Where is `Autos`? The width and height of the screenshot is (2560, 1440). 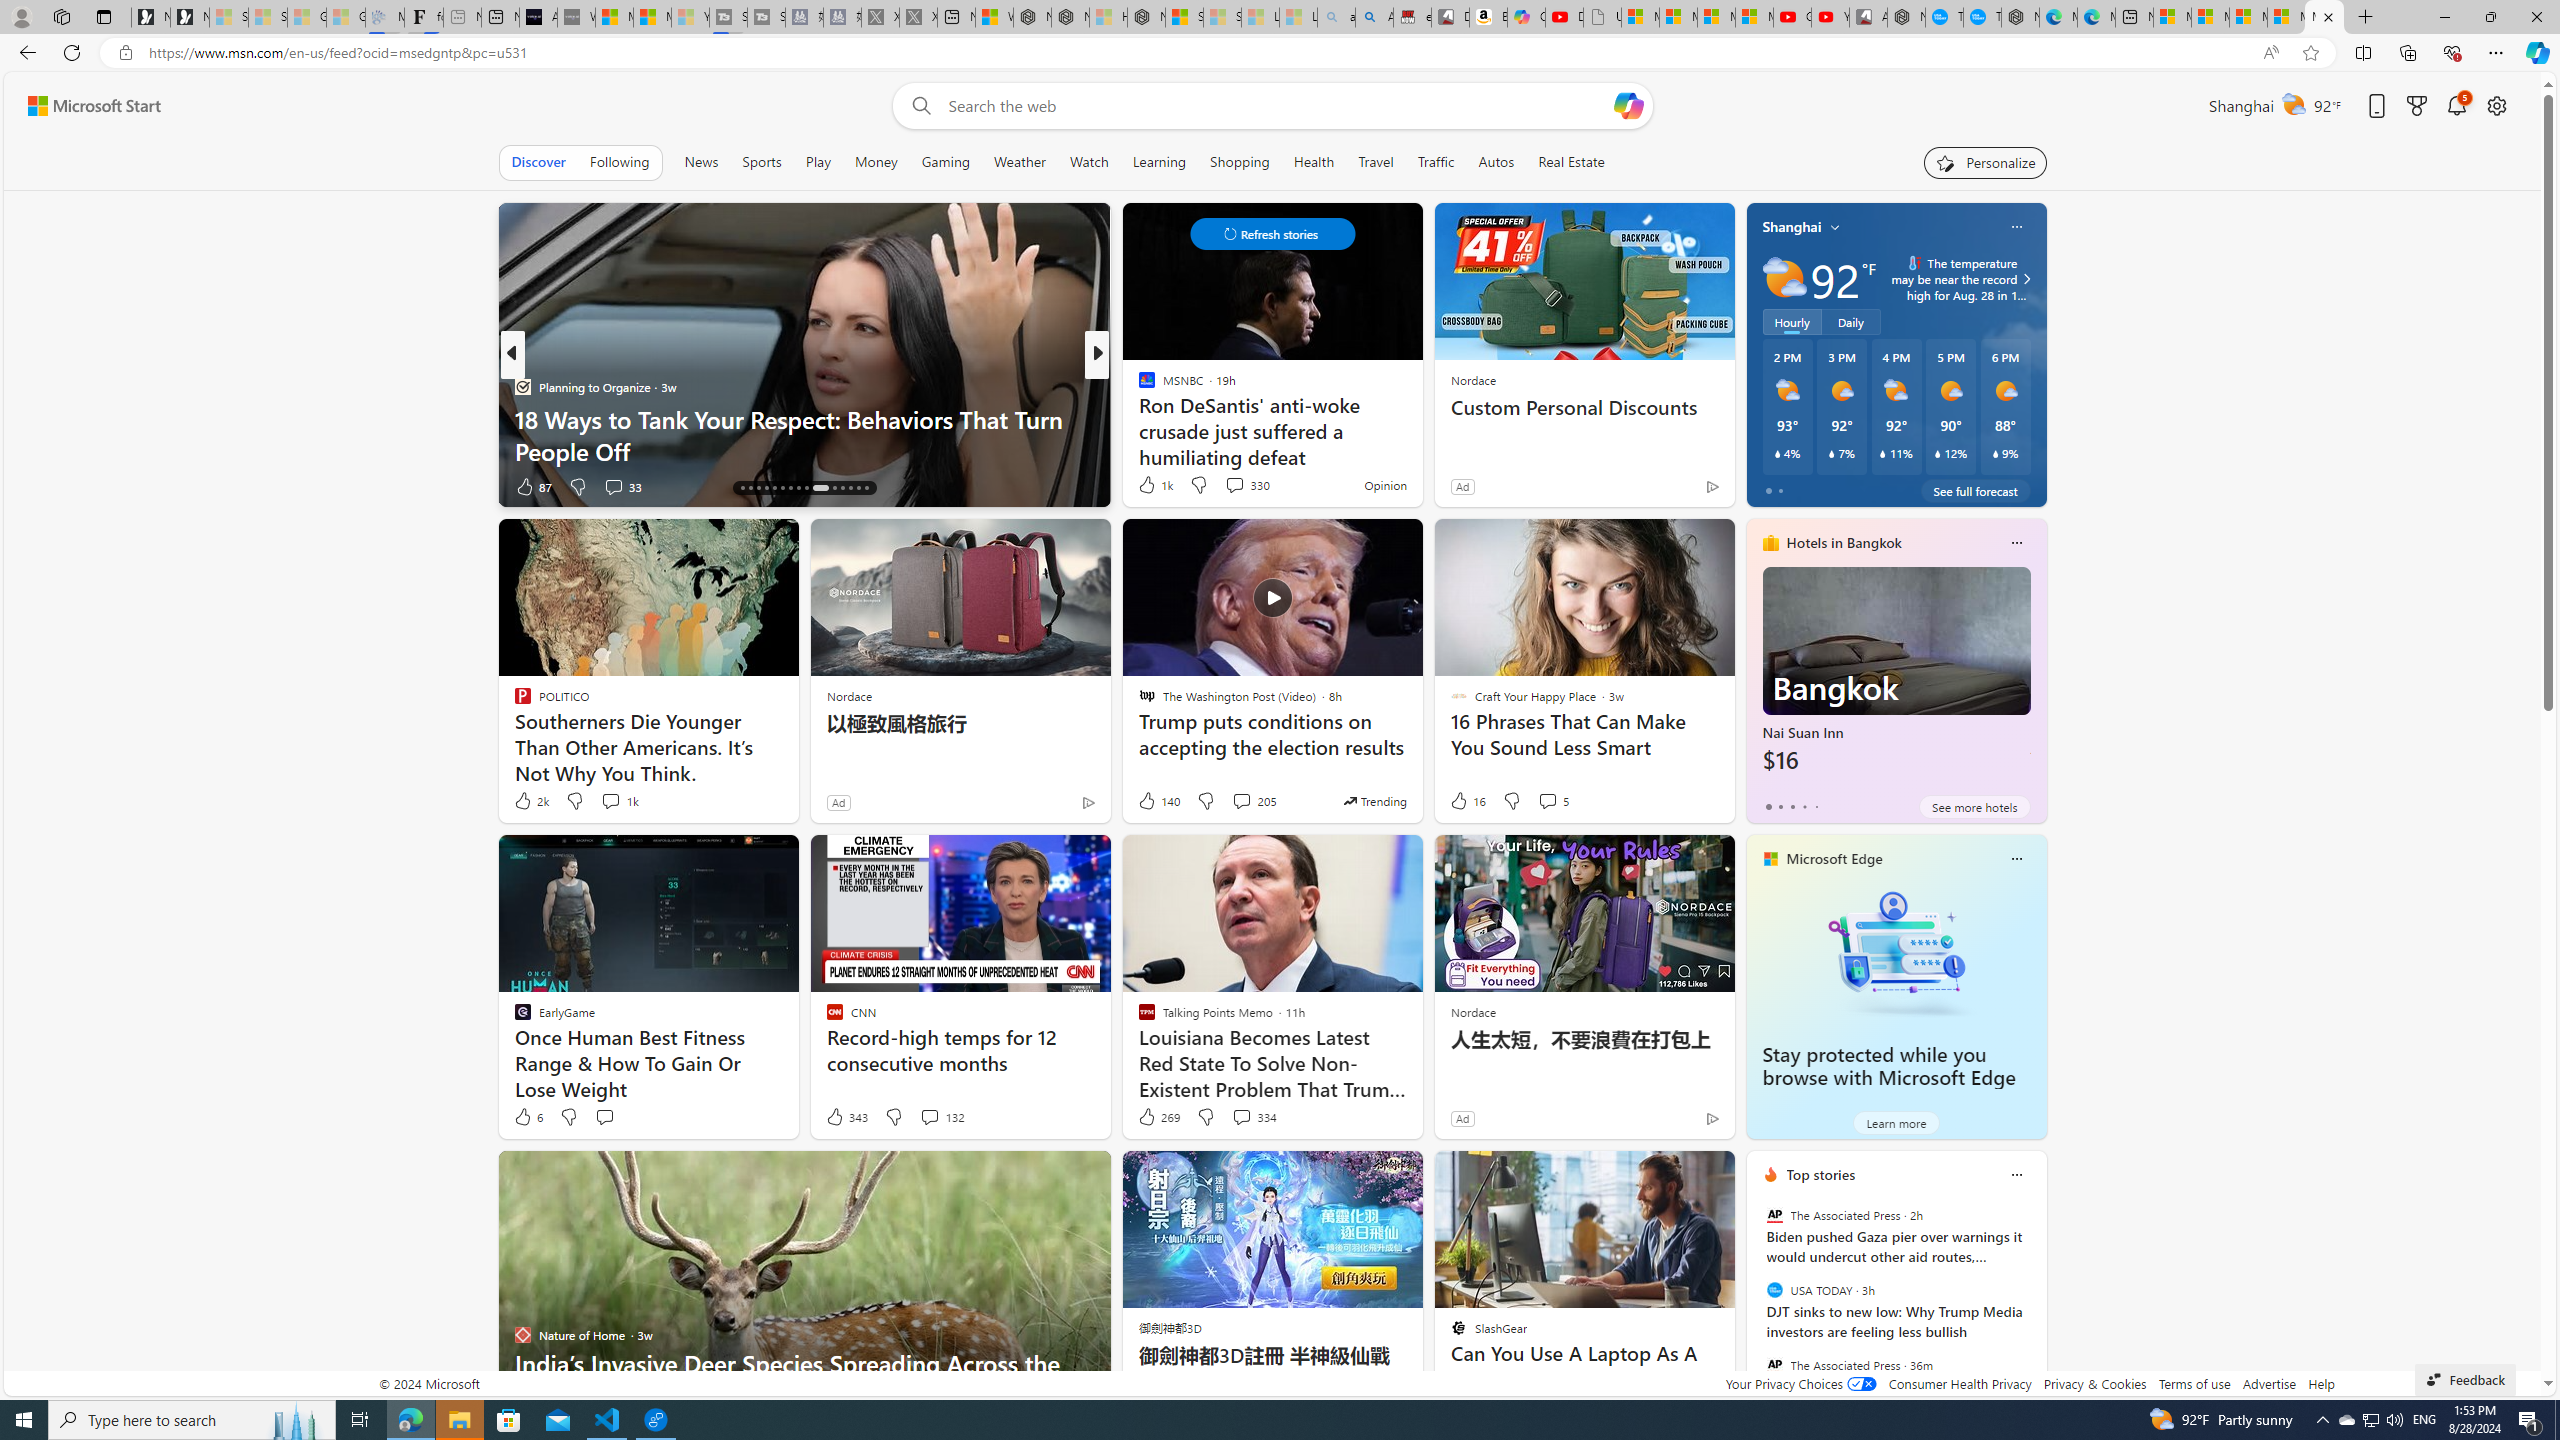 Autos is located at coordinates (1496, 162).